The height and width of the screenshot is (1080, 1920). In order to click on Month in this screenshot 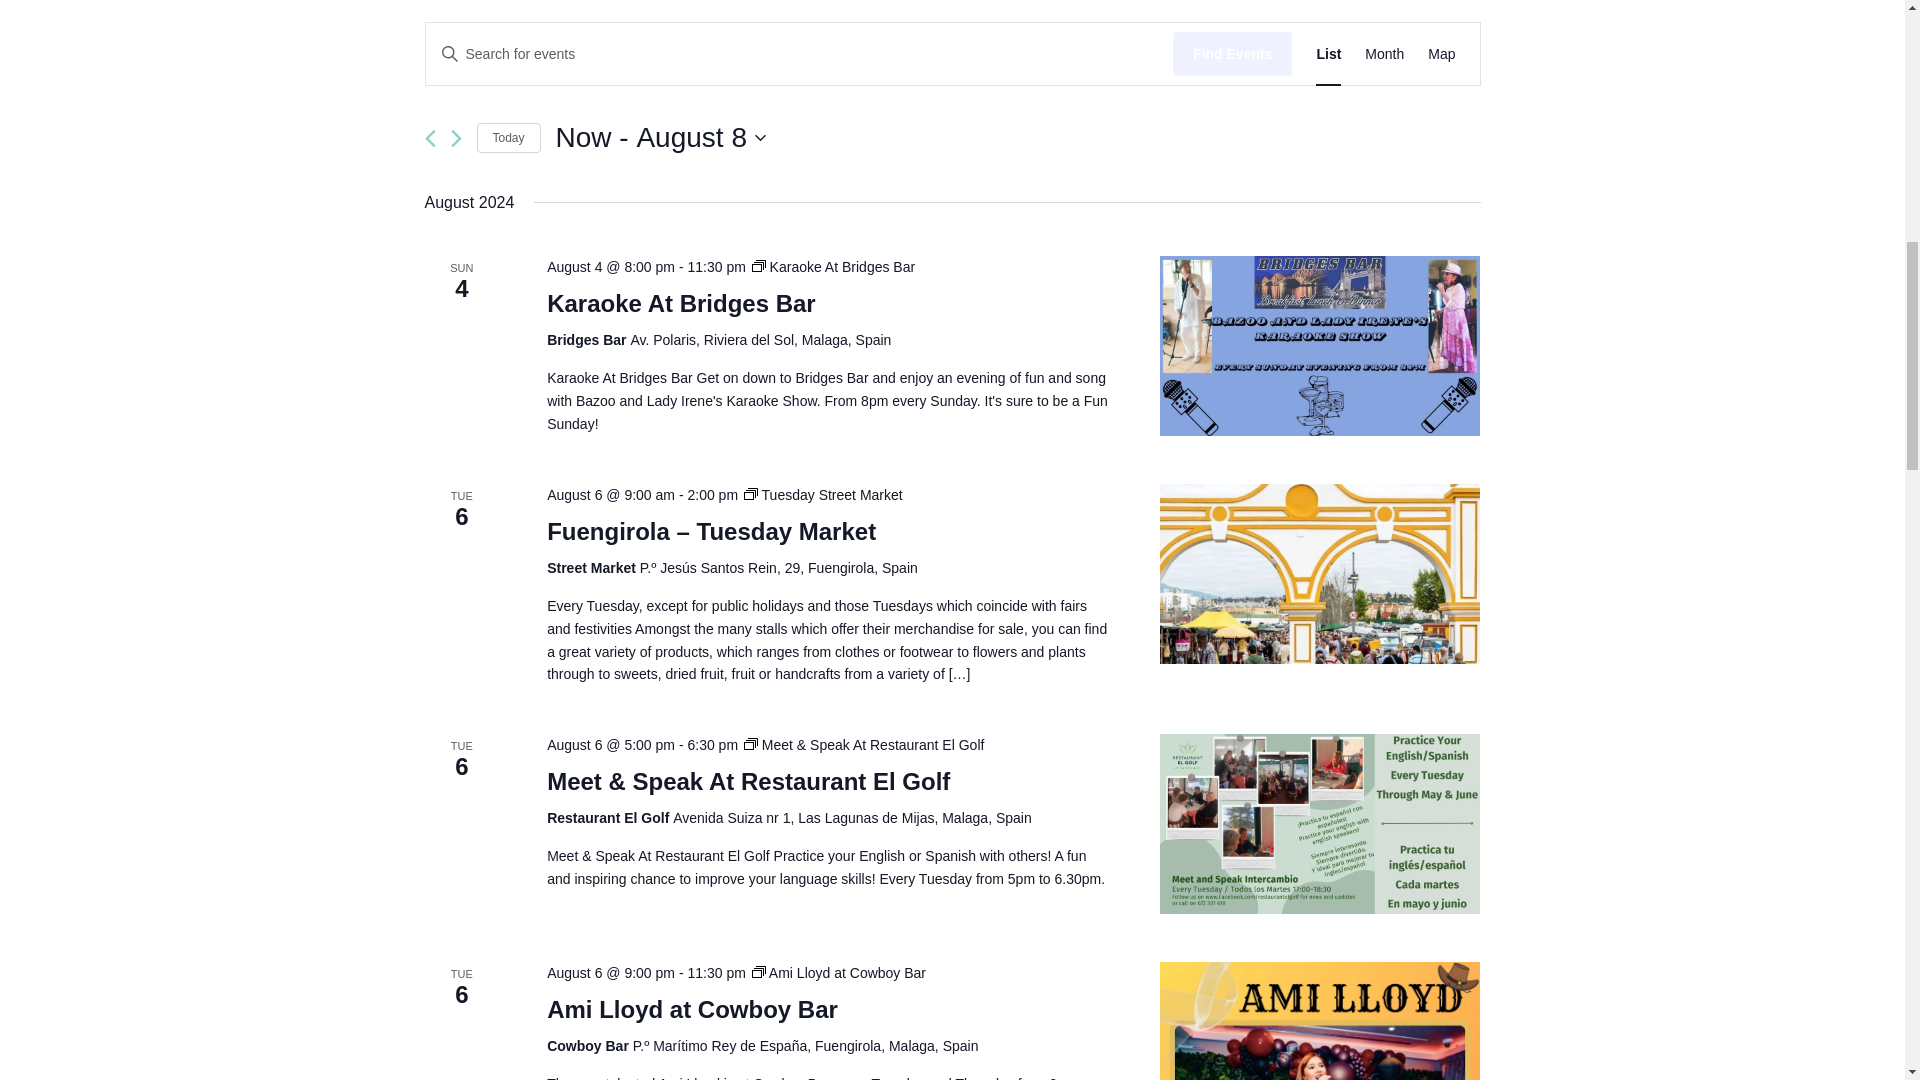, I will do `click(454, 138)`.